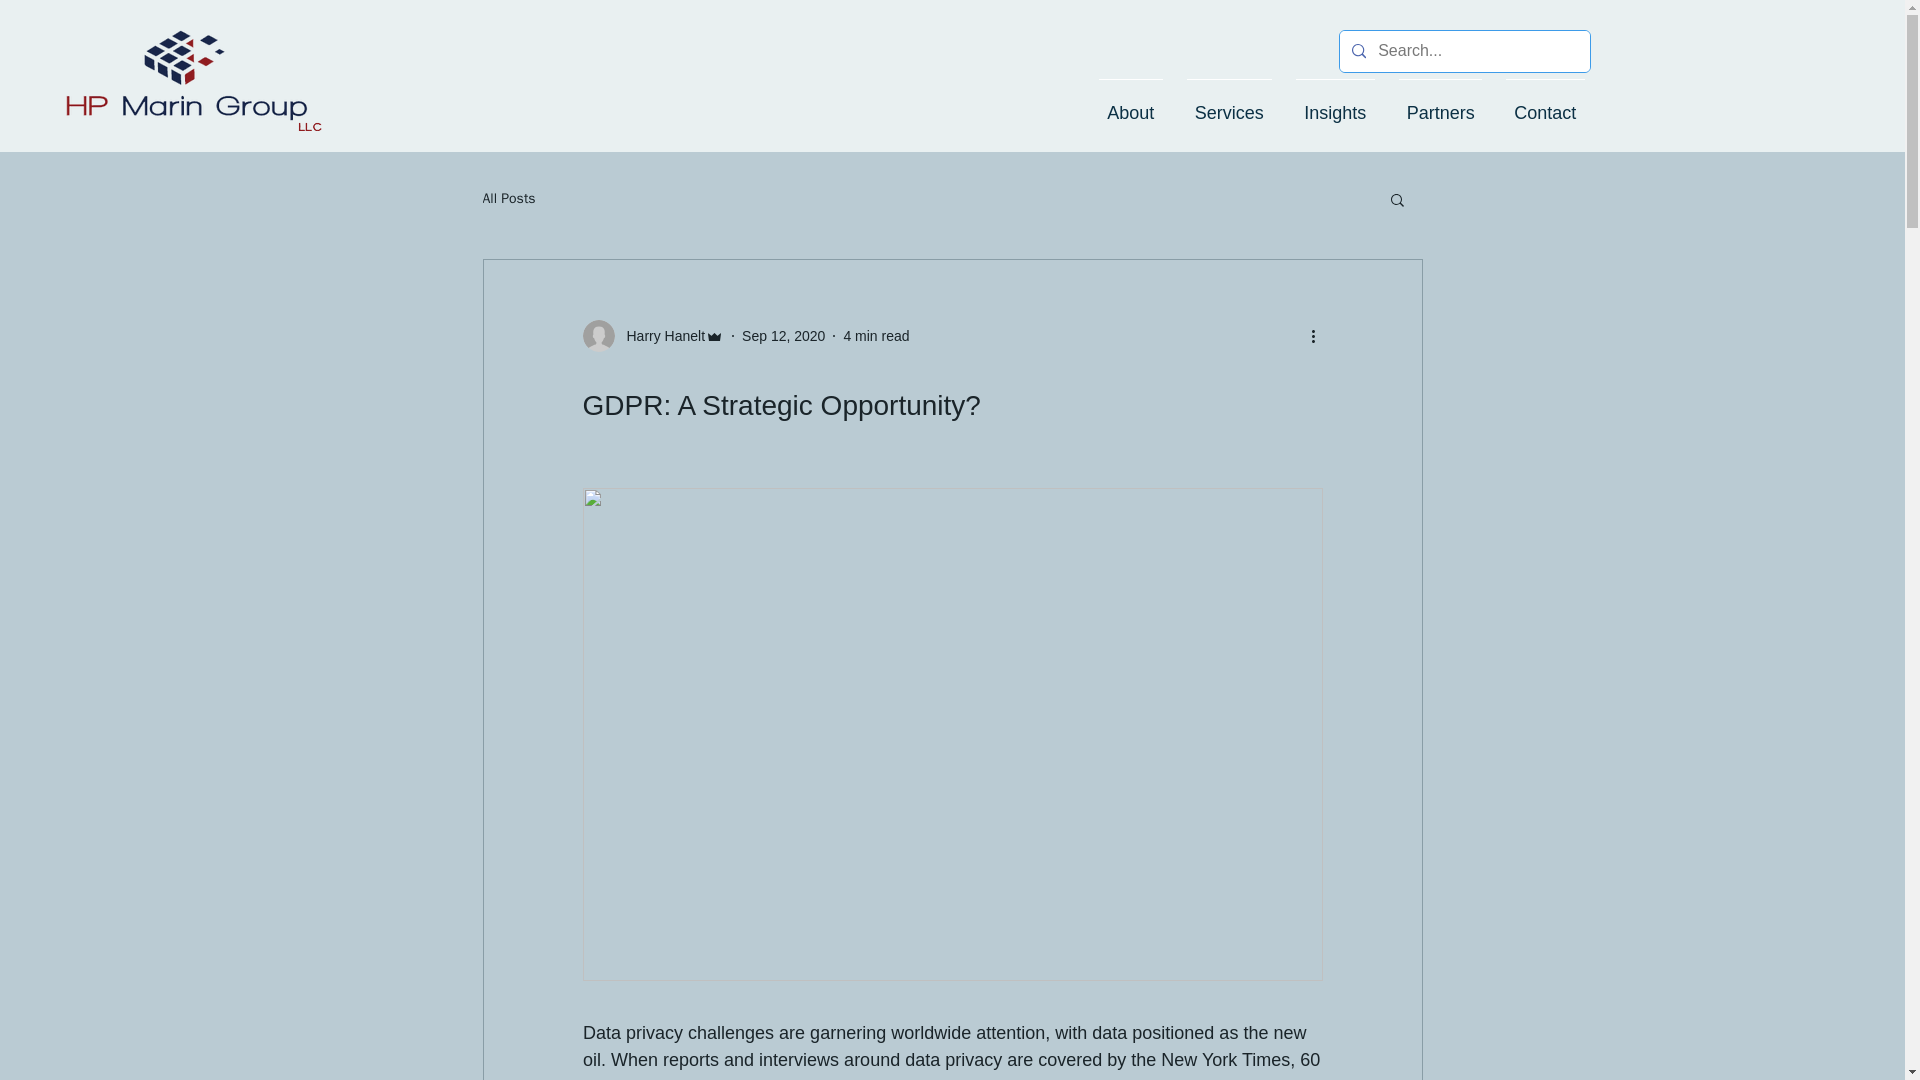  I want to click on Services, so click(1230, 103).